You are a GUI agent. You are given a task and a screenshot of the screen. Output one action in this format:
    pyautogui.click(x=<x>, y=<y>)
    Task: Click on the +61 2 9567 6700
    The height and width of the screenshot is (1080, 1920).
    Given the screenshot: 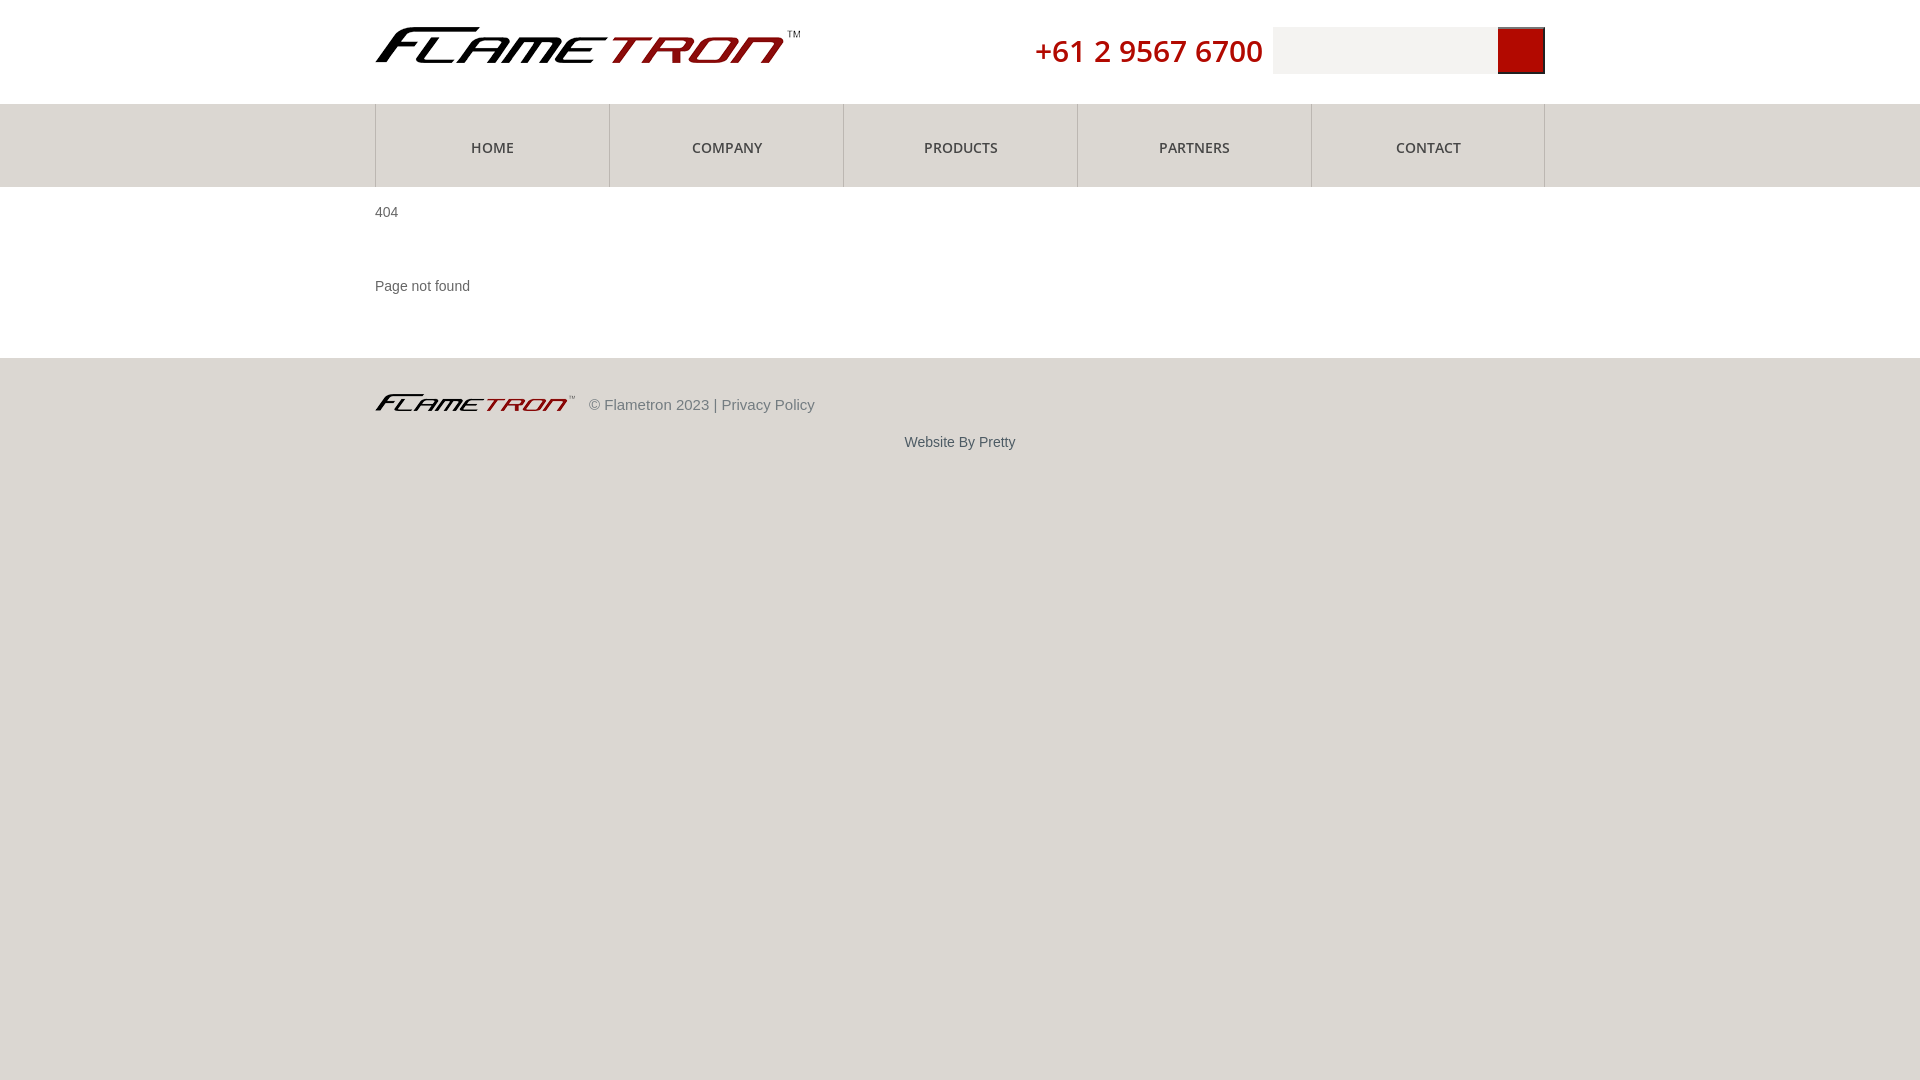 What is the action you would take?
    pyautogui.click(x=1149, y=50)
    